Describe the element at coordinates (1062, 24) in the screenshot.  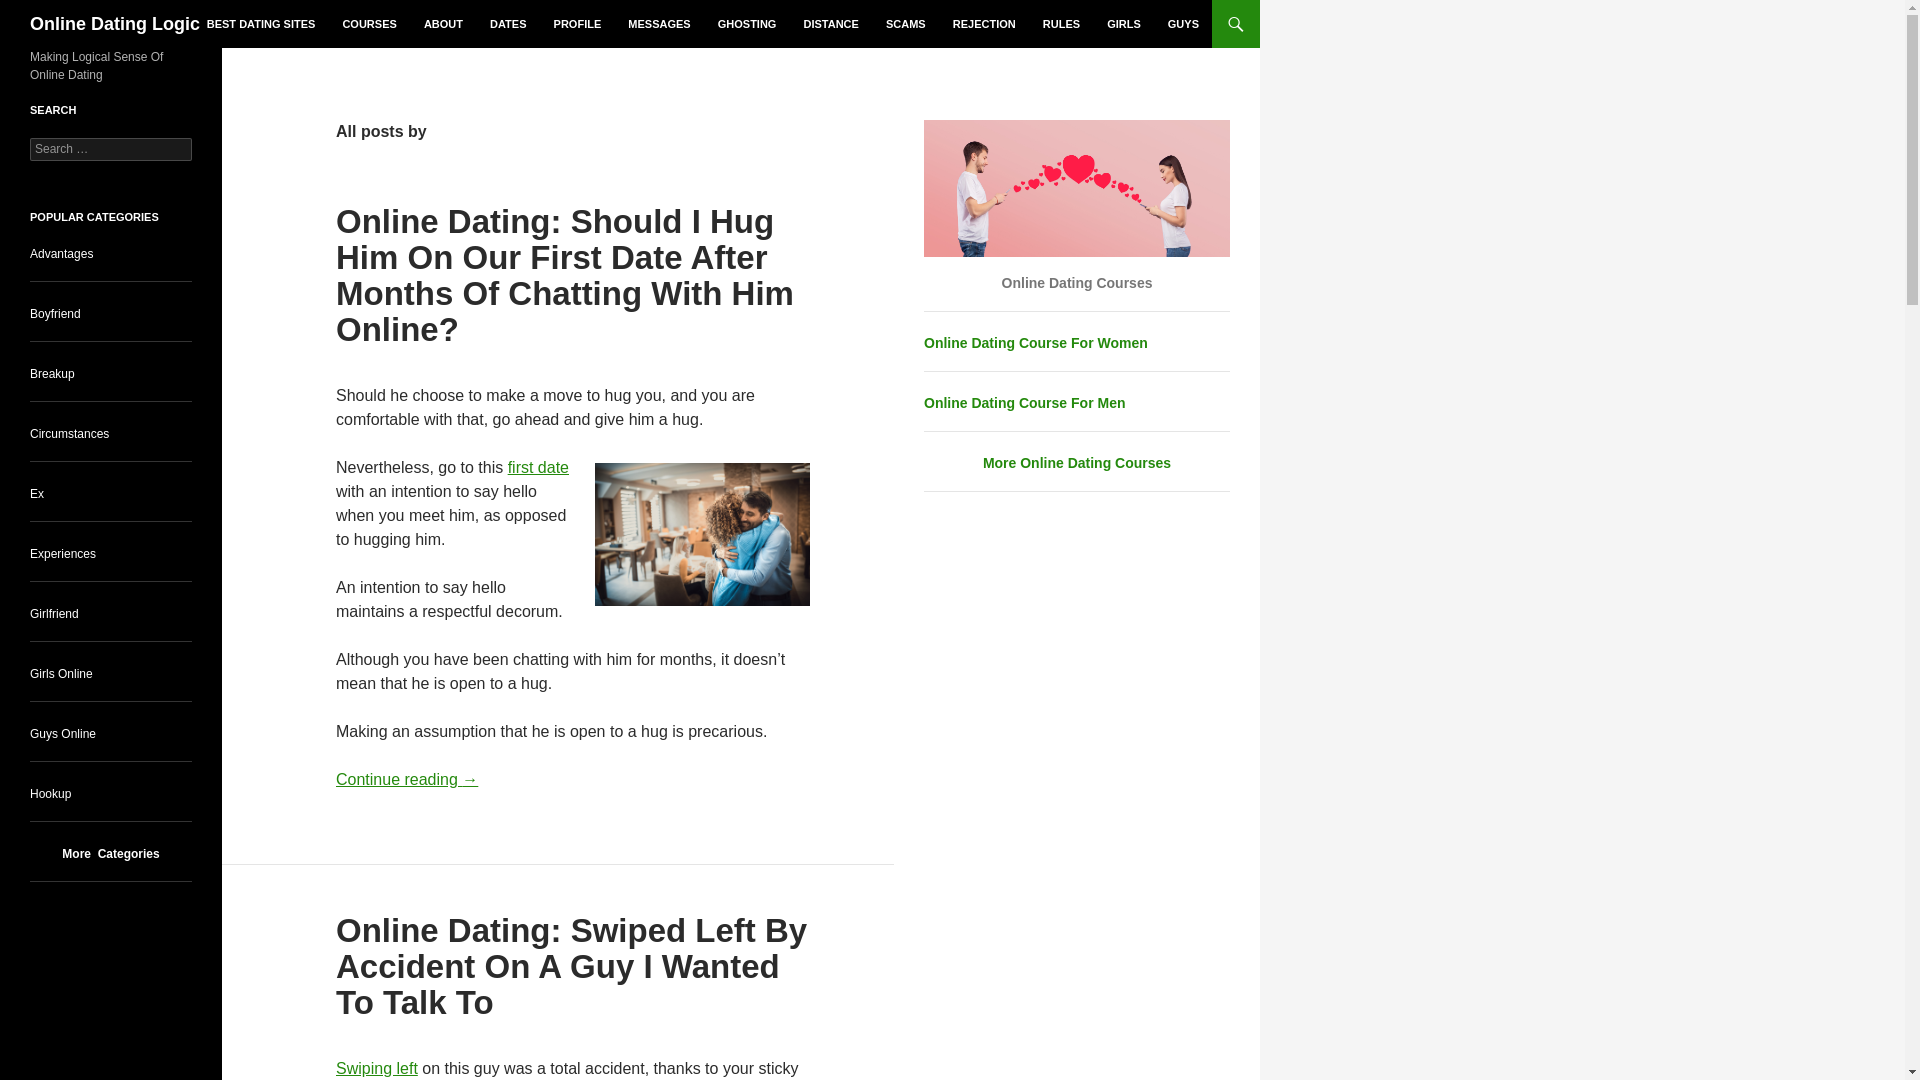
I see `RULES` at that location.